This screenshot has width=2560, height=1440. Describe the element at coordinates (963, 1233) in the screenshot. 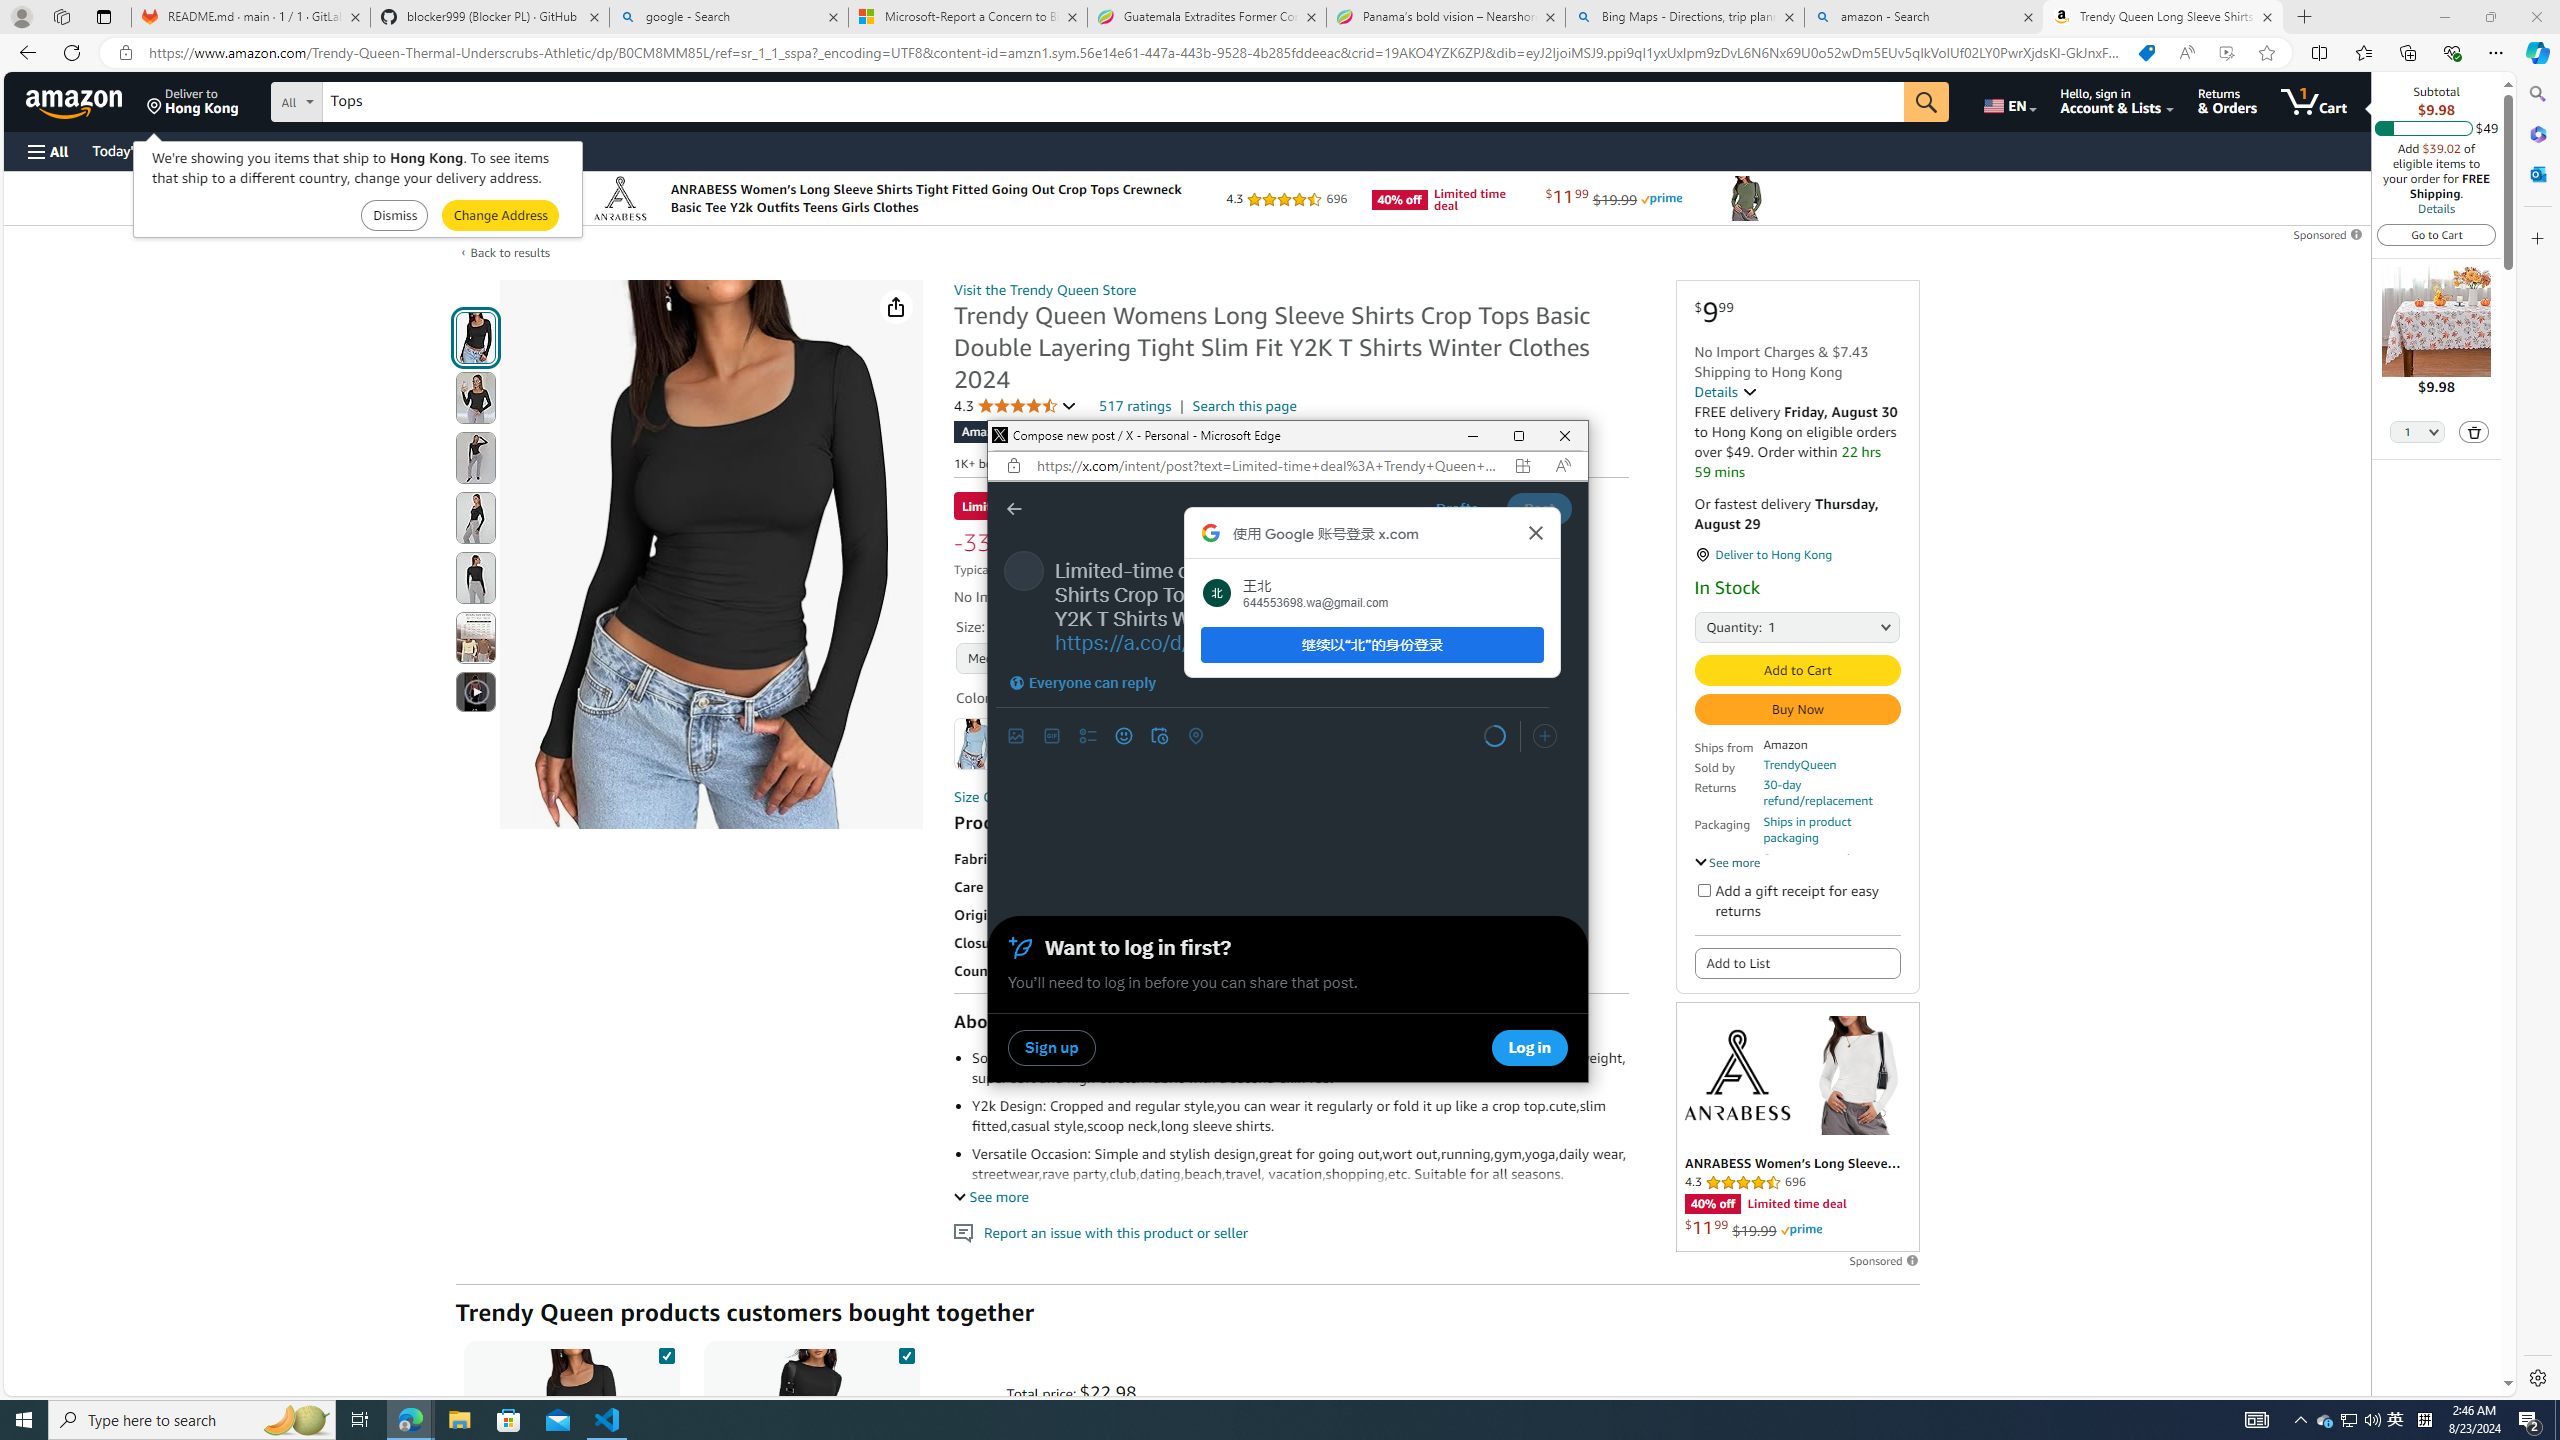

I see `Report an issue with this product or seller` at that location.